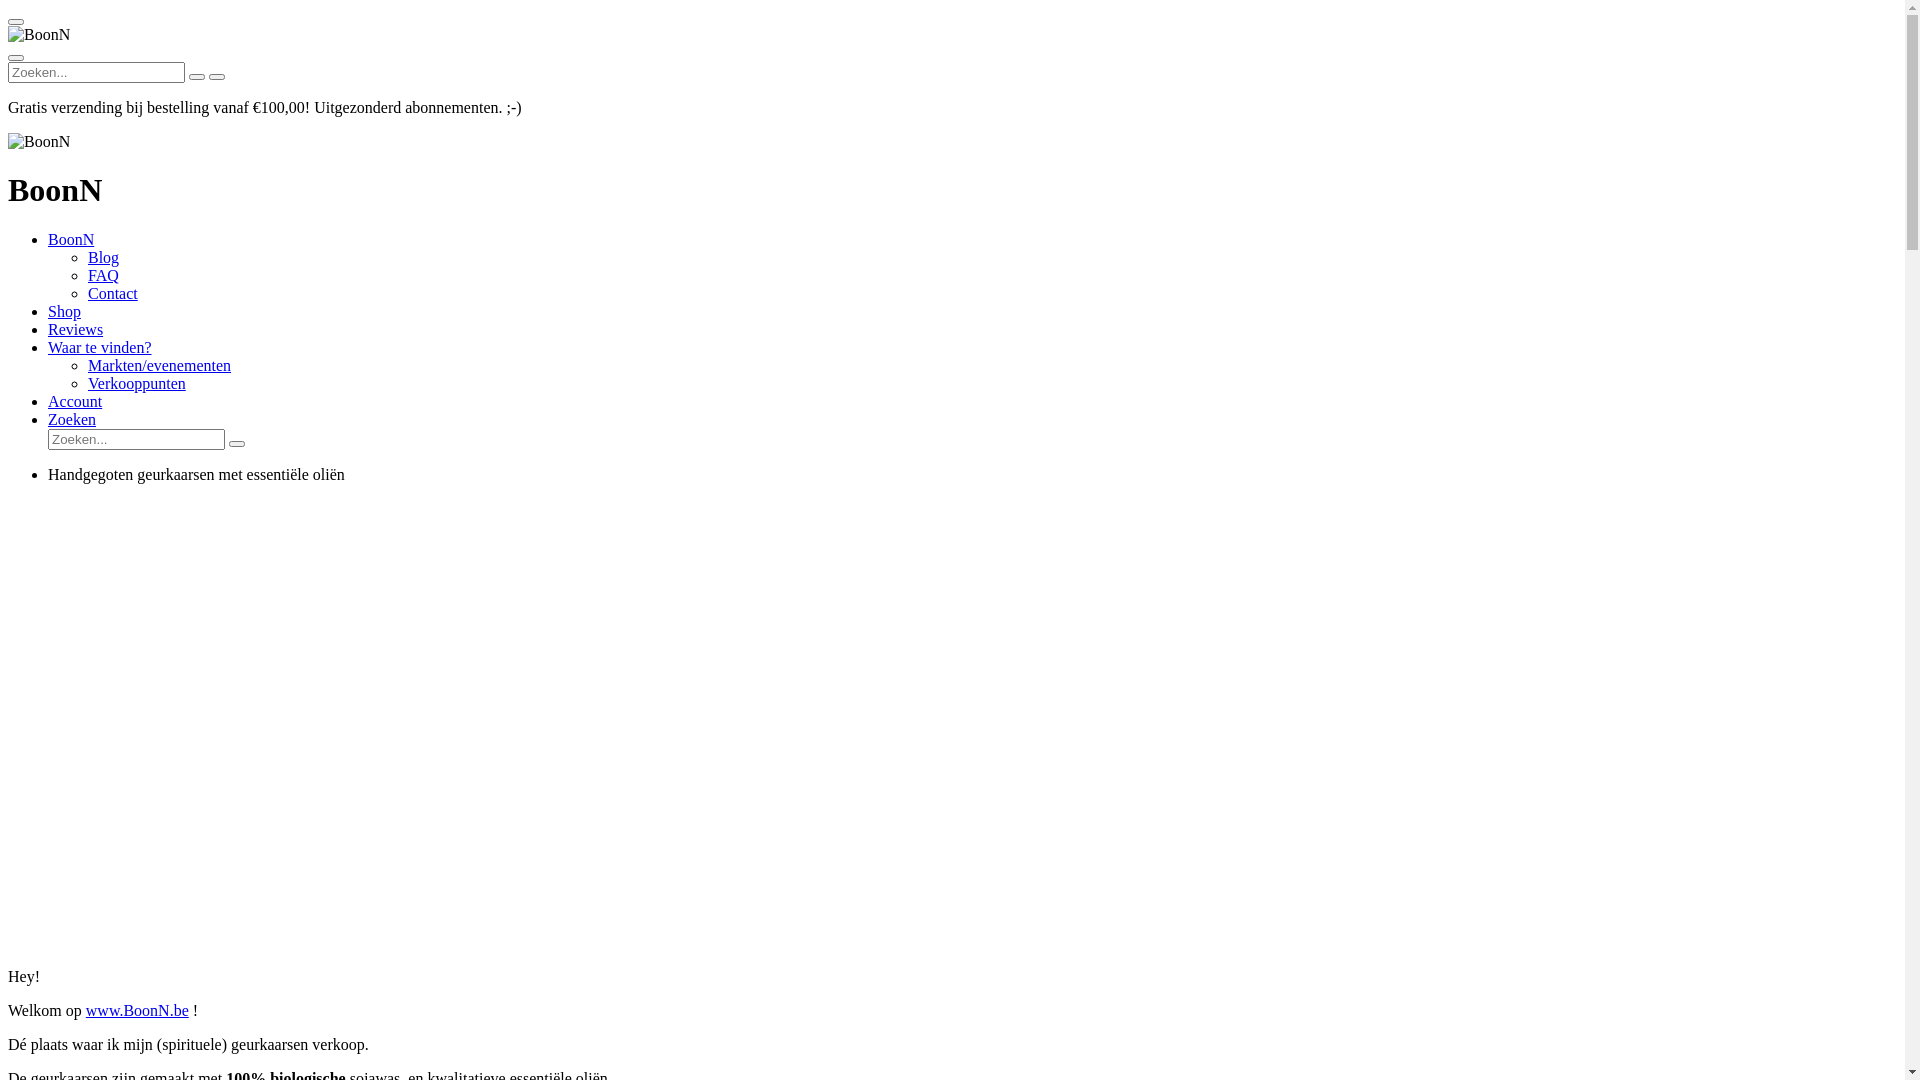 The image size is (1920, 1080). What do you see at coordinates (104, 258) in the screenshot?
I see `Blog` at bounding box center [104, 258].